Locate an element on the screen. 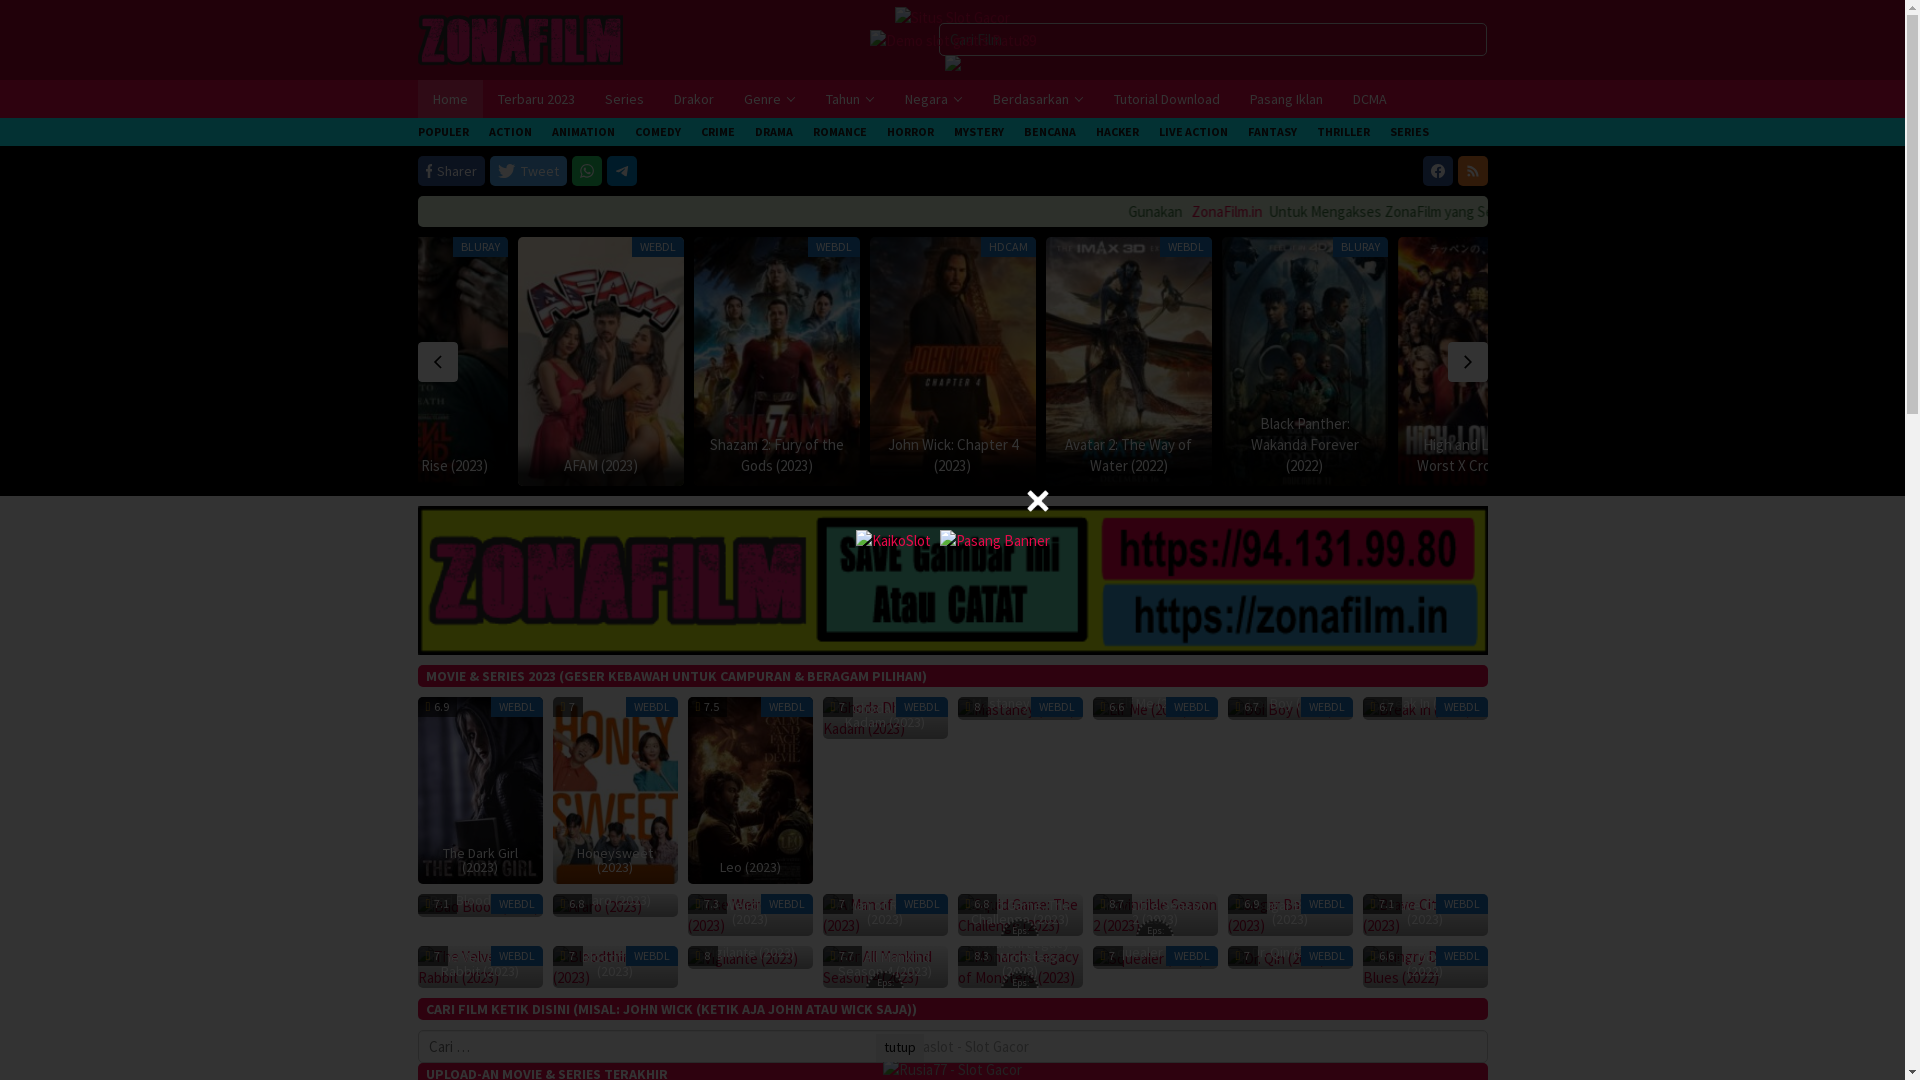 Image resolution: width=1920 pixels, height=1080 pixels. Bad Blood (2023) is located at coordinates (480, 900).